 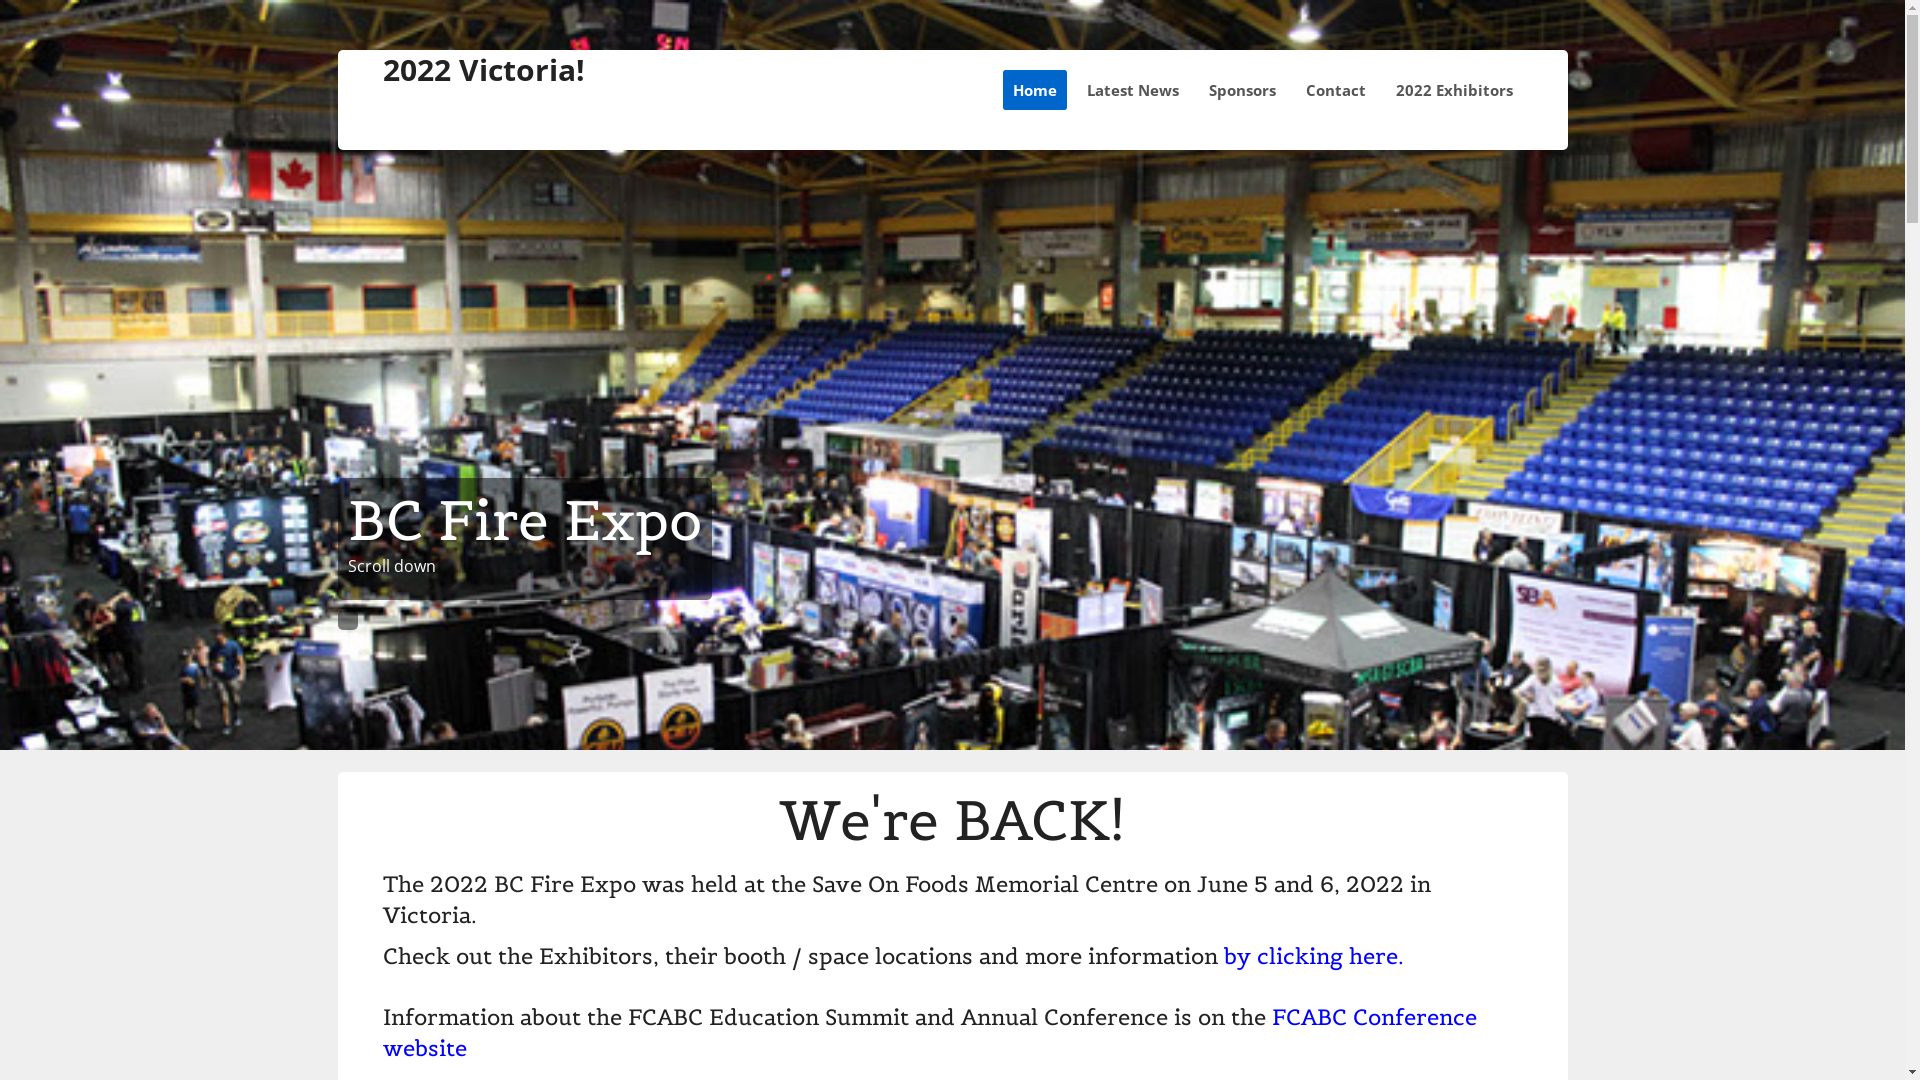 What do you see at coordinates (1314, 956) in the screenshot?
I see `by clicking here.` at bounding box center [1314, 956].